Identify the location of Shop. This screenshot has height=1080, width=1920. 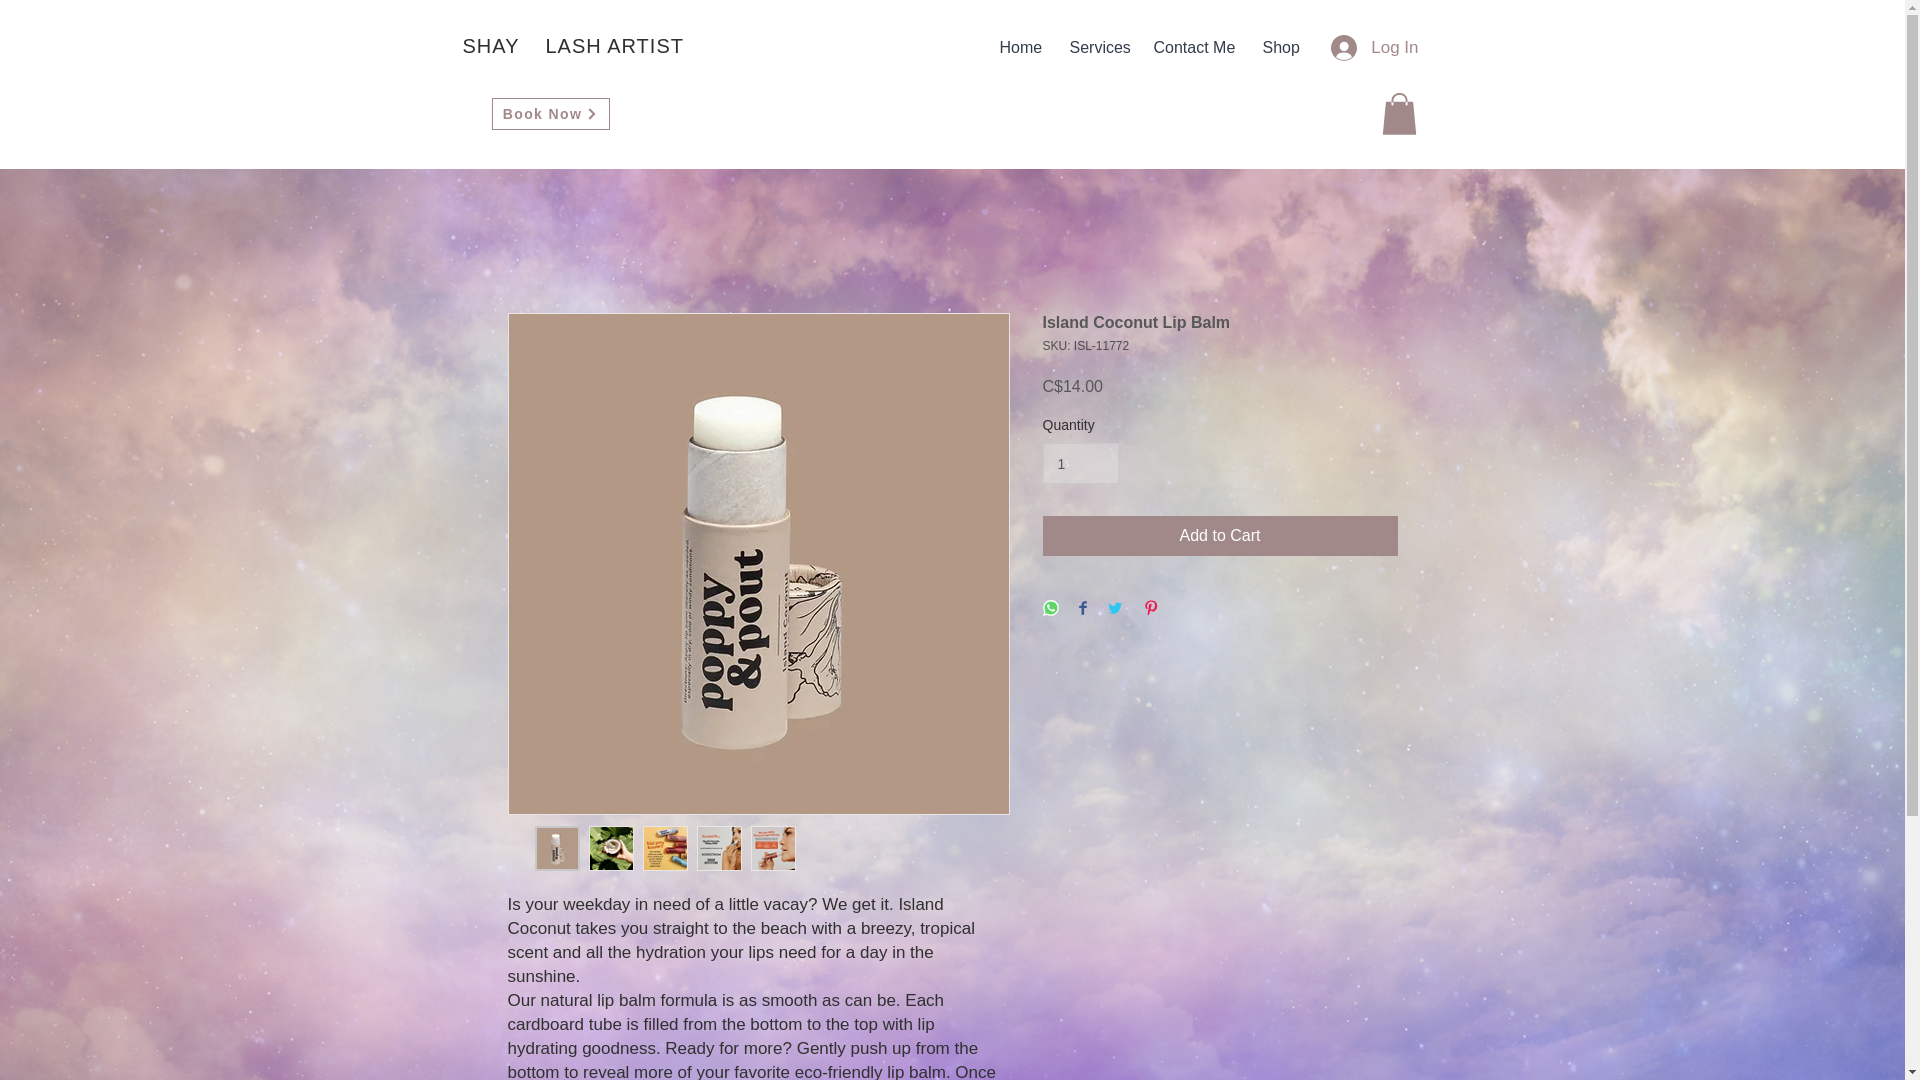
(1280, 48).